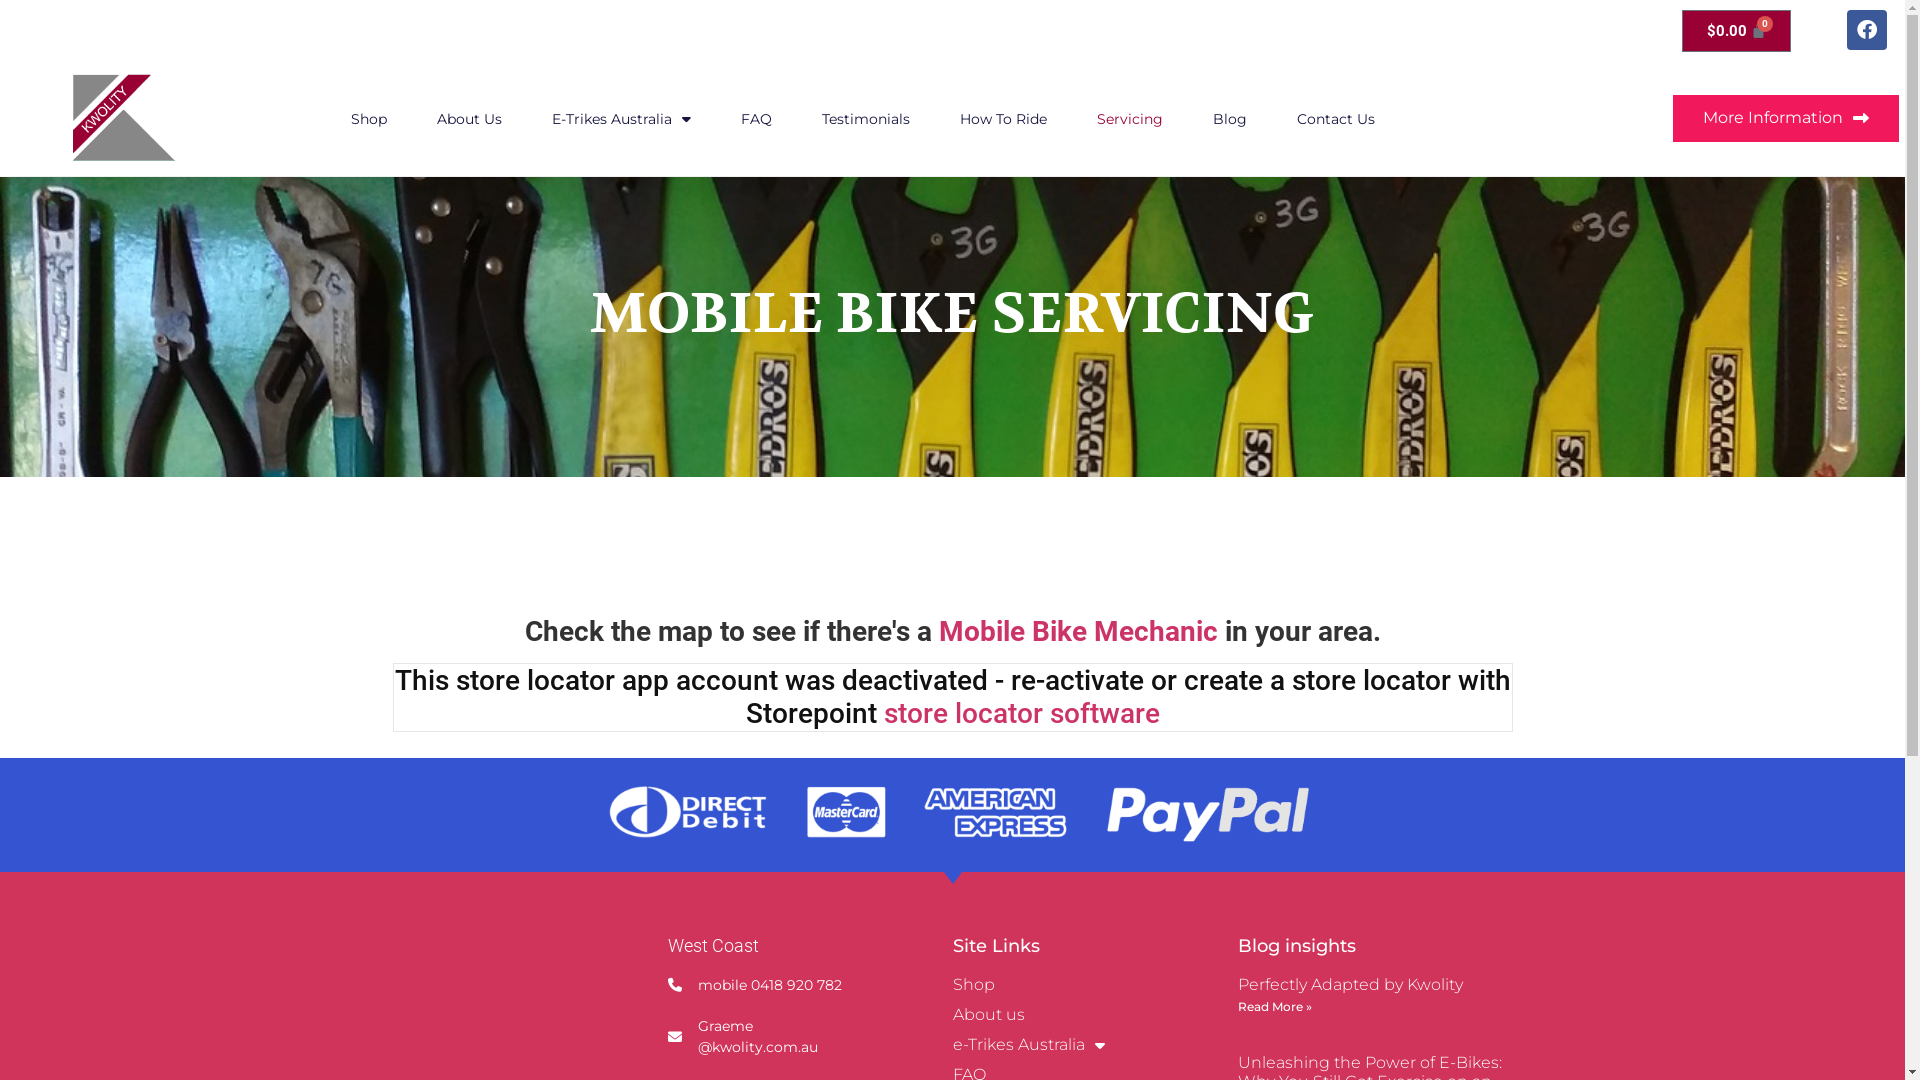  I want to click on FAQ, so click(756, 119).